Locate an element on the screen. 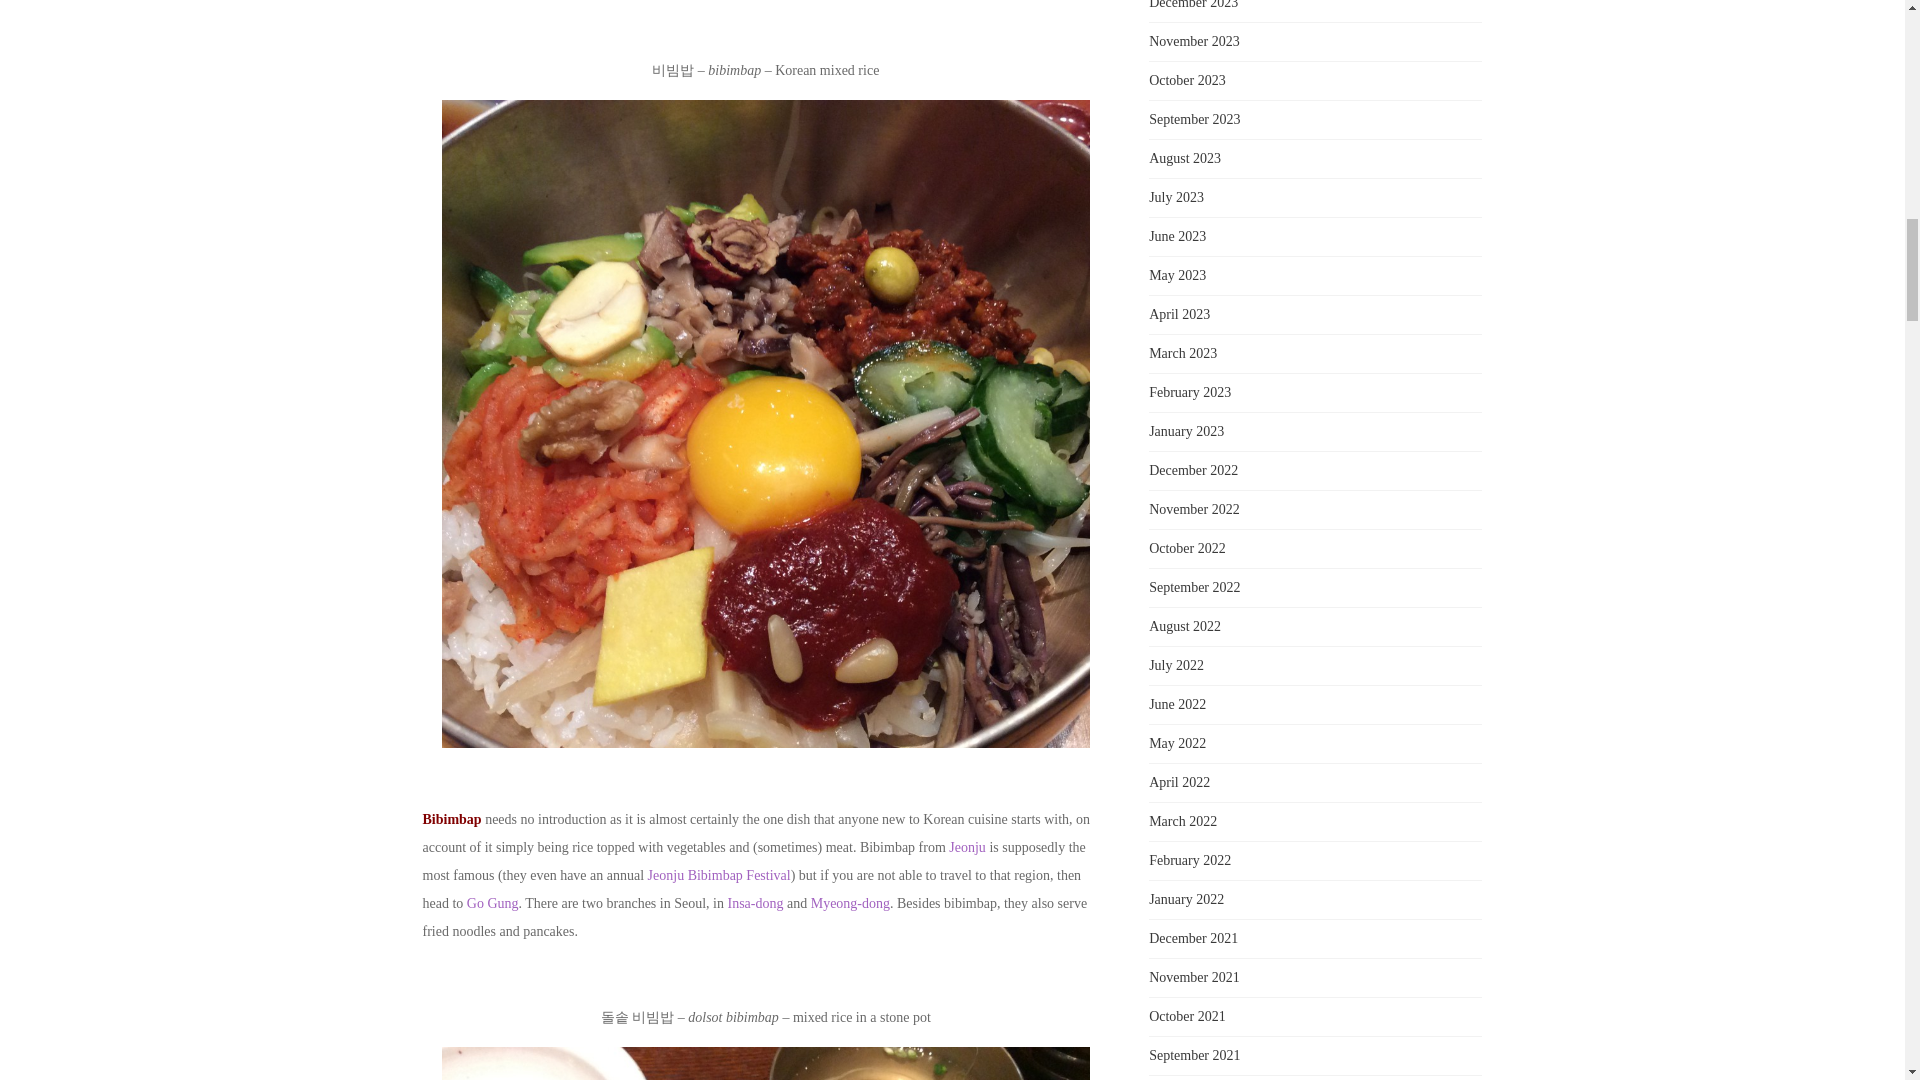 Image resolution: width=1920 pixels, height=1080 pixels. Myeong-dong is located at coordinates (850, 904).